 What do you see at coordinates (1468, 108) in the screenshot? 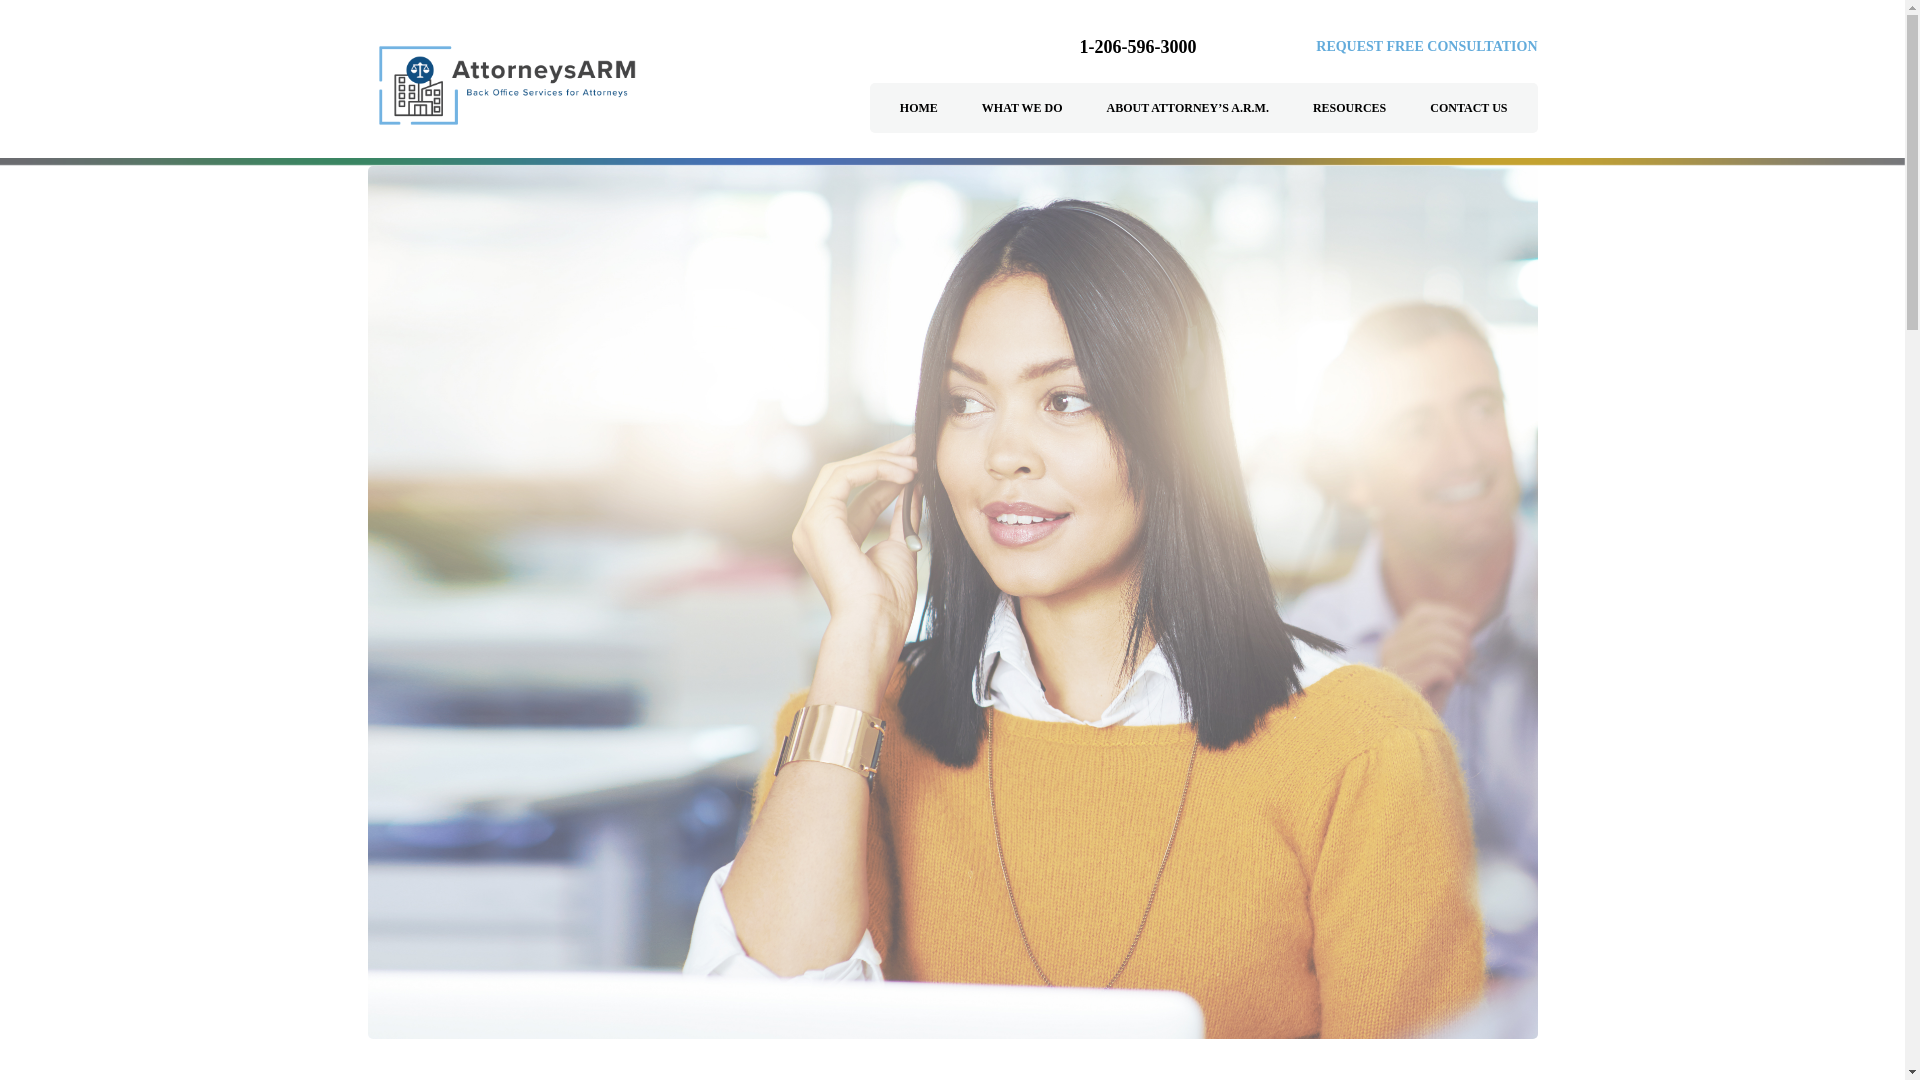
I see `CONTACT US` at bounding box center [1468, 108].